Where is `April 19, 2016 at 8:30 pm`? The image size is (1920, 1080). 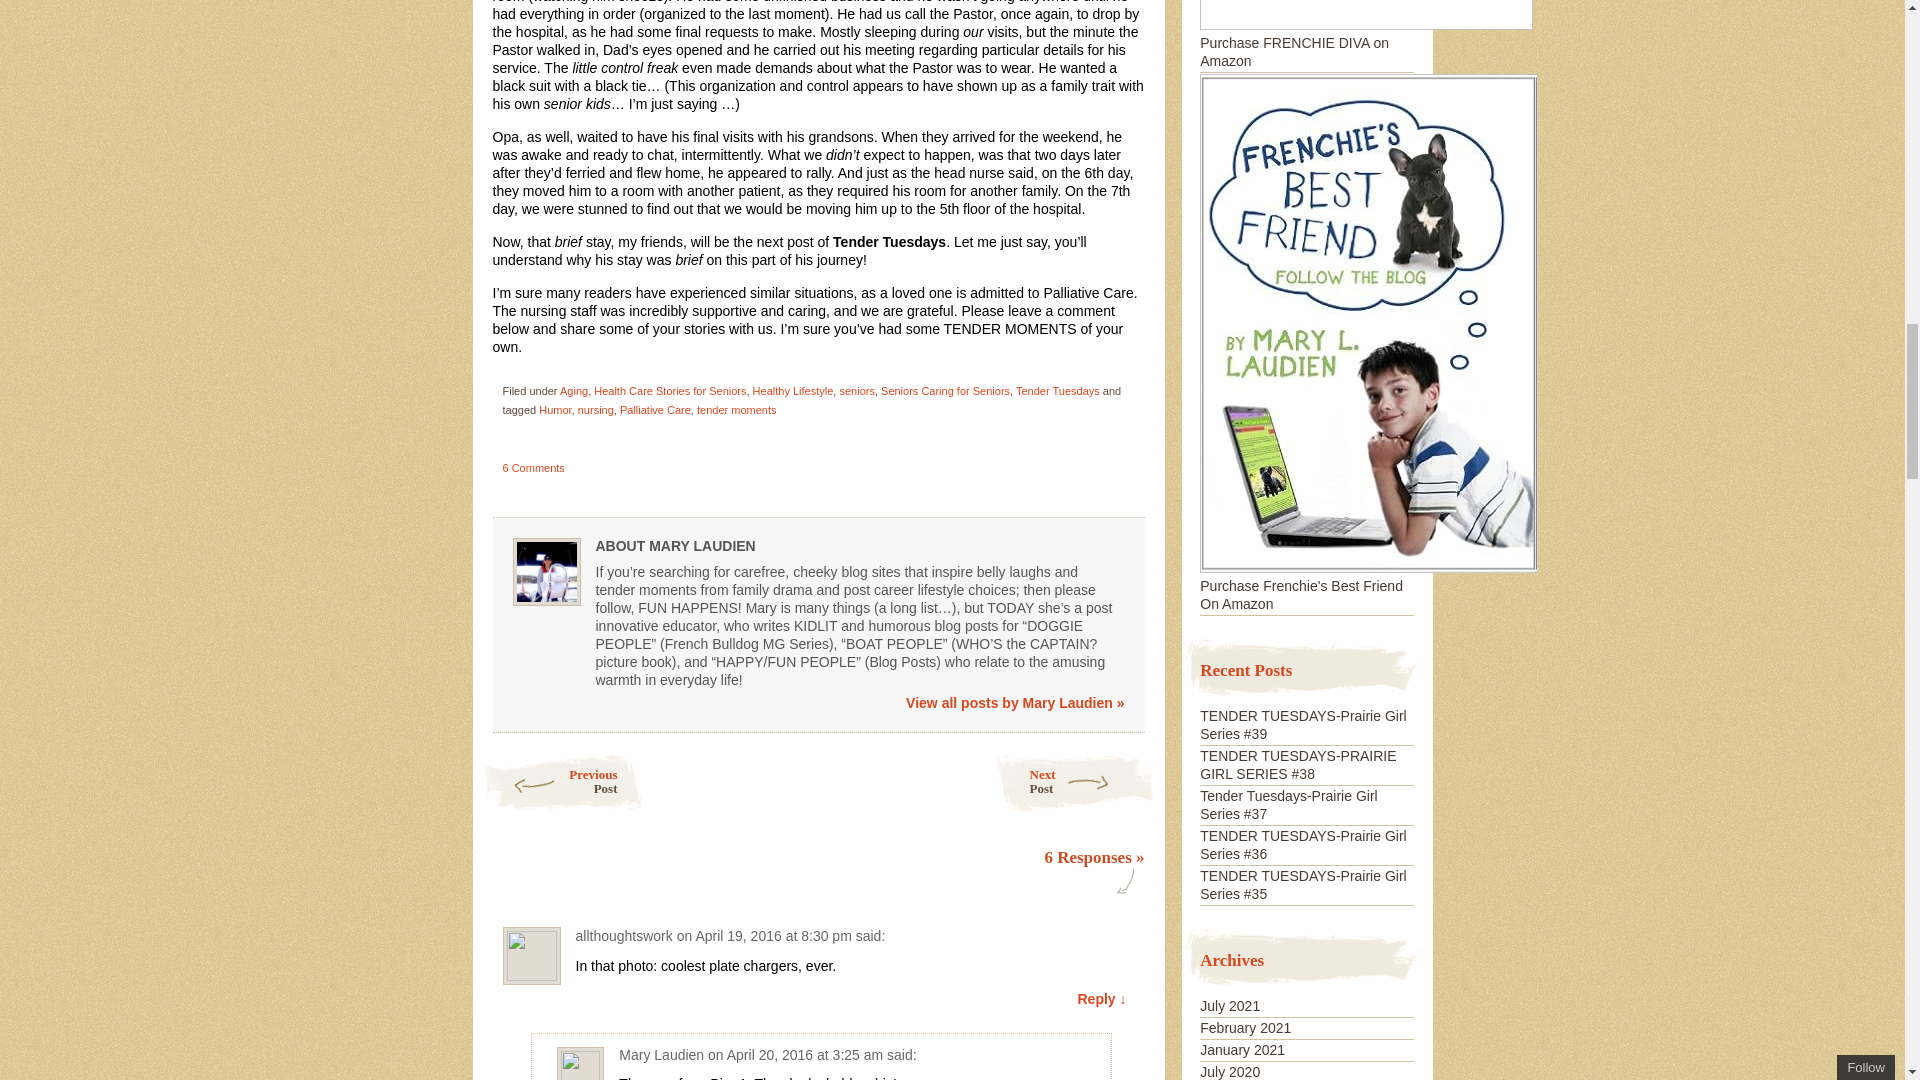
April 19, 2016 at 8:30 pm is located at coordinates (772, 935).